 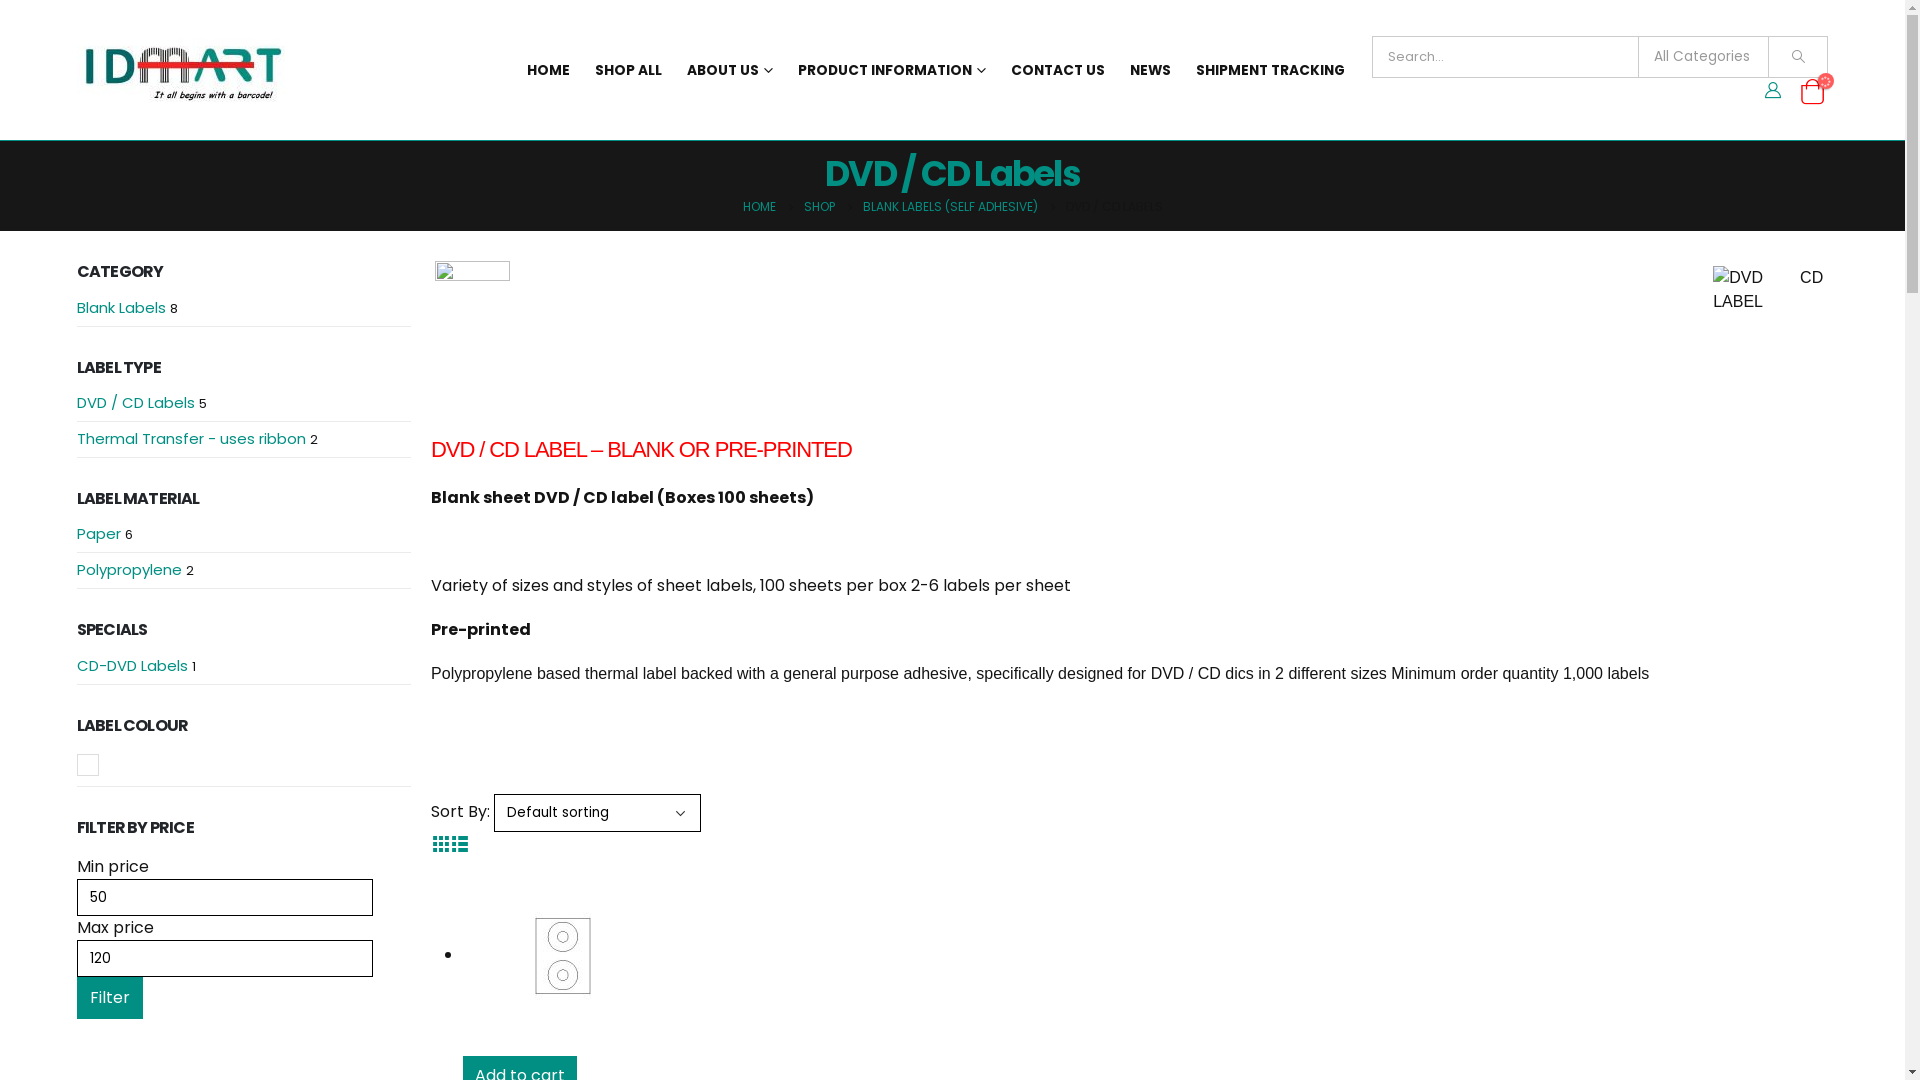 I want to click on Filter, so click(x=110, y=998).